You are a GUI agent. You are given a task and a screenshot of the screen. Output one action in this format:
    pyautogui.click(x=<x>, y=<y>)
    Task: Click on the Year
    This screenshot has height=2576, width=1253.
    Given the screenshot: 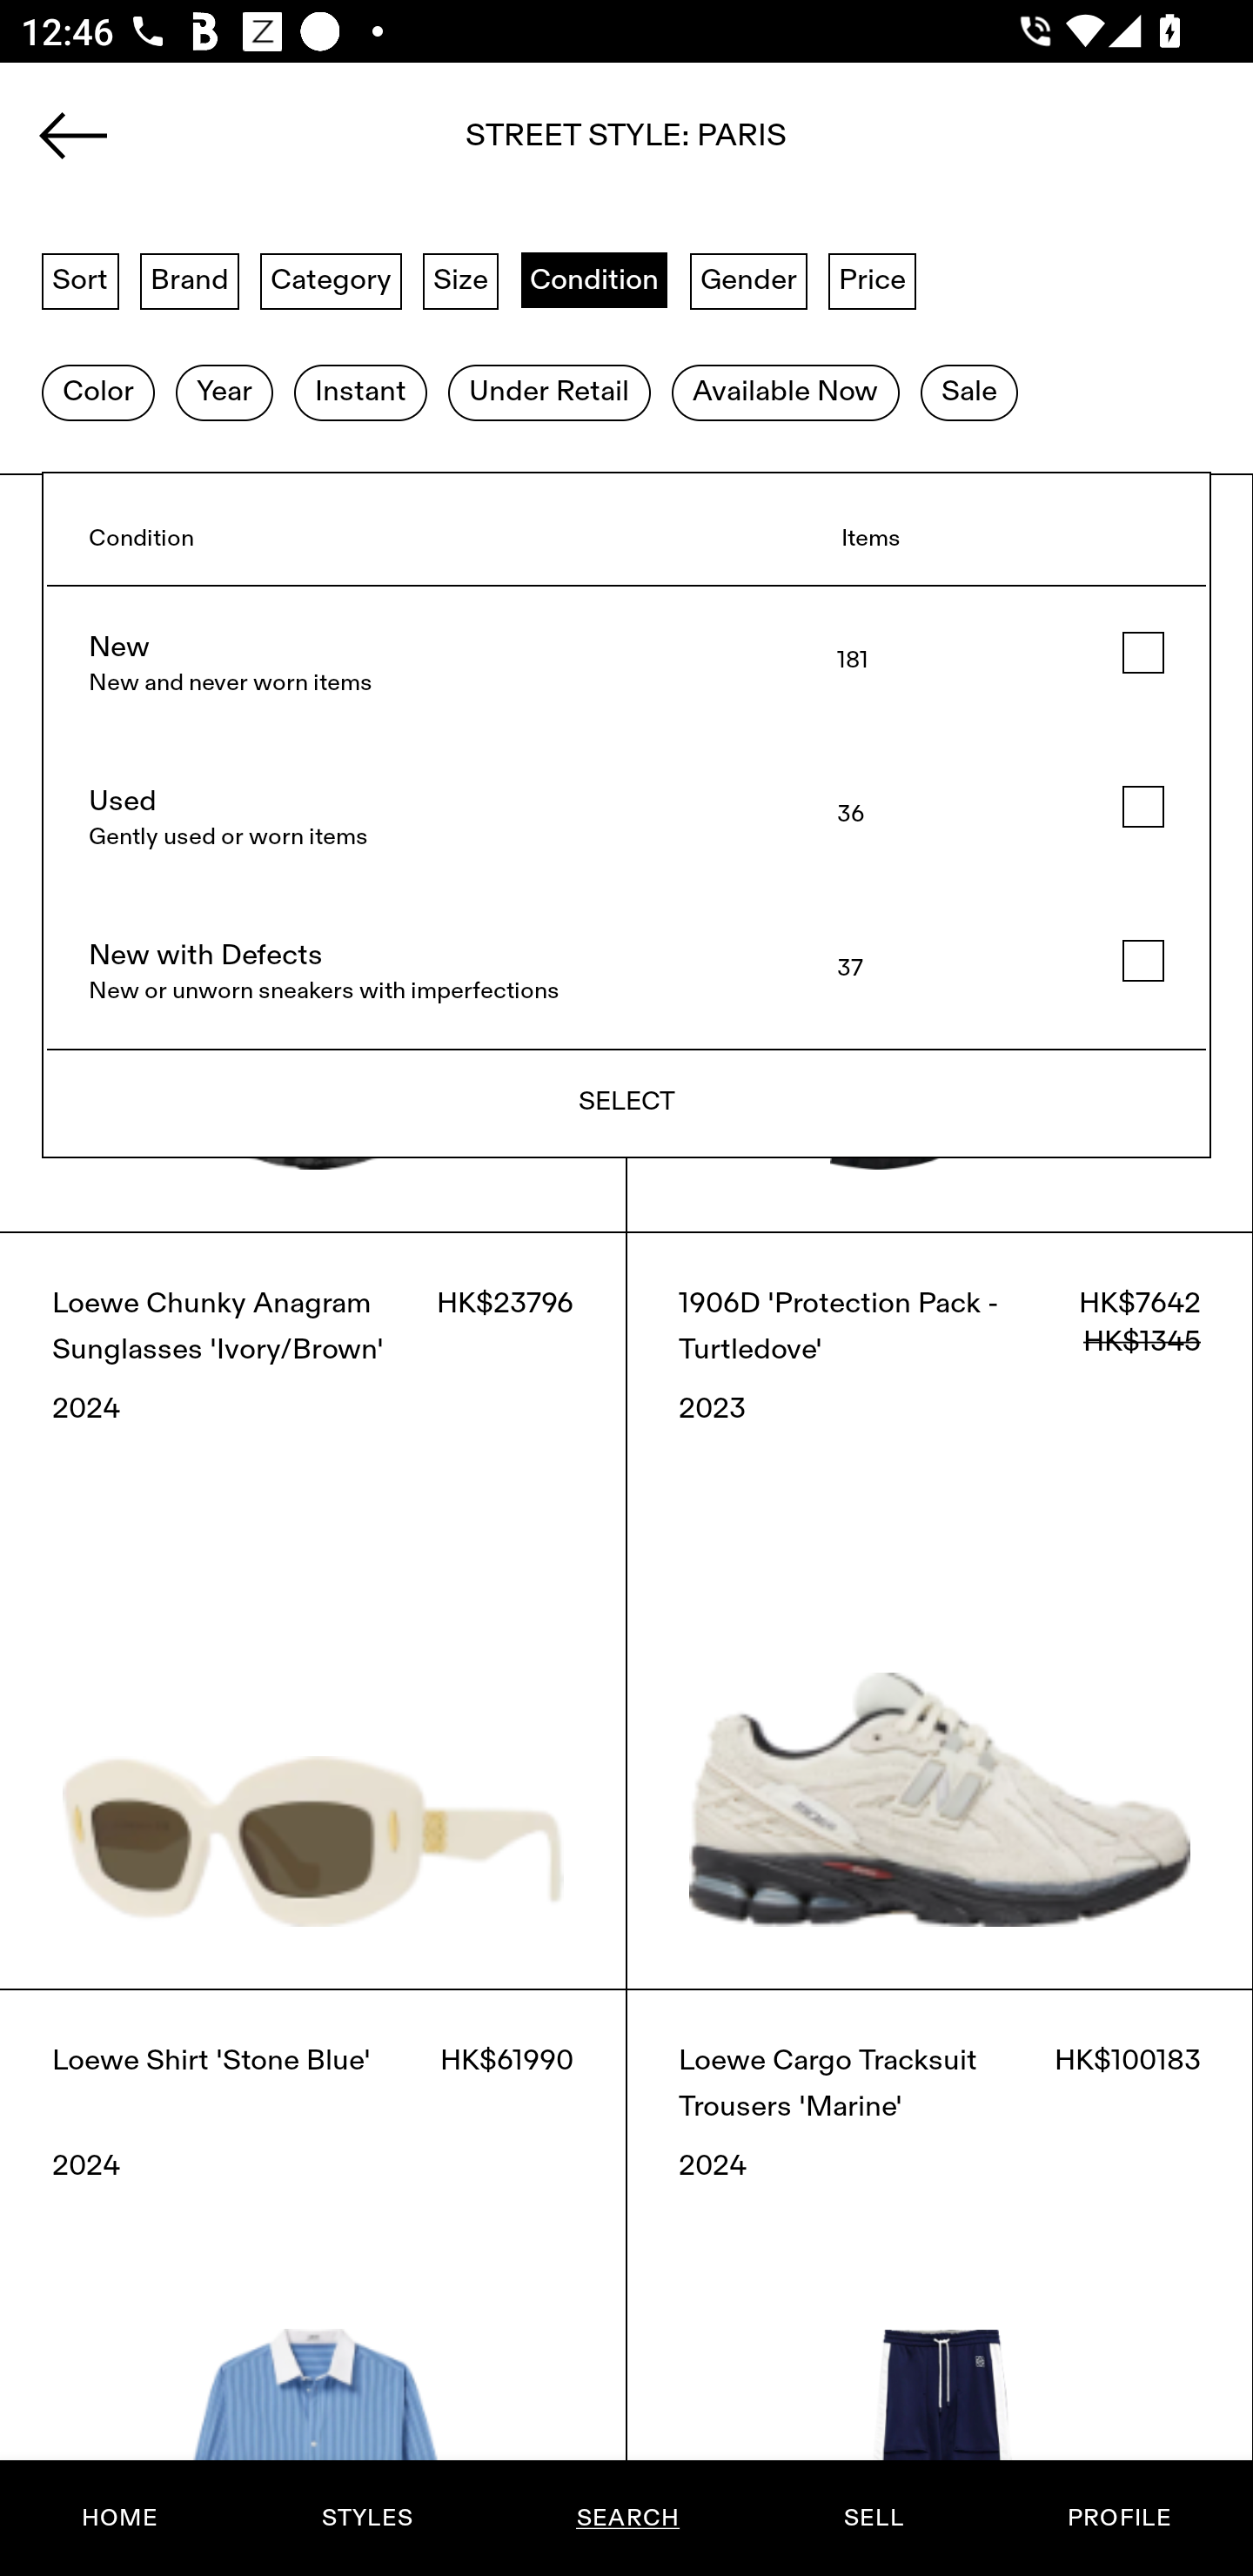 What is the action you would take?
    pyautogui.click(x=224, y=392)
    